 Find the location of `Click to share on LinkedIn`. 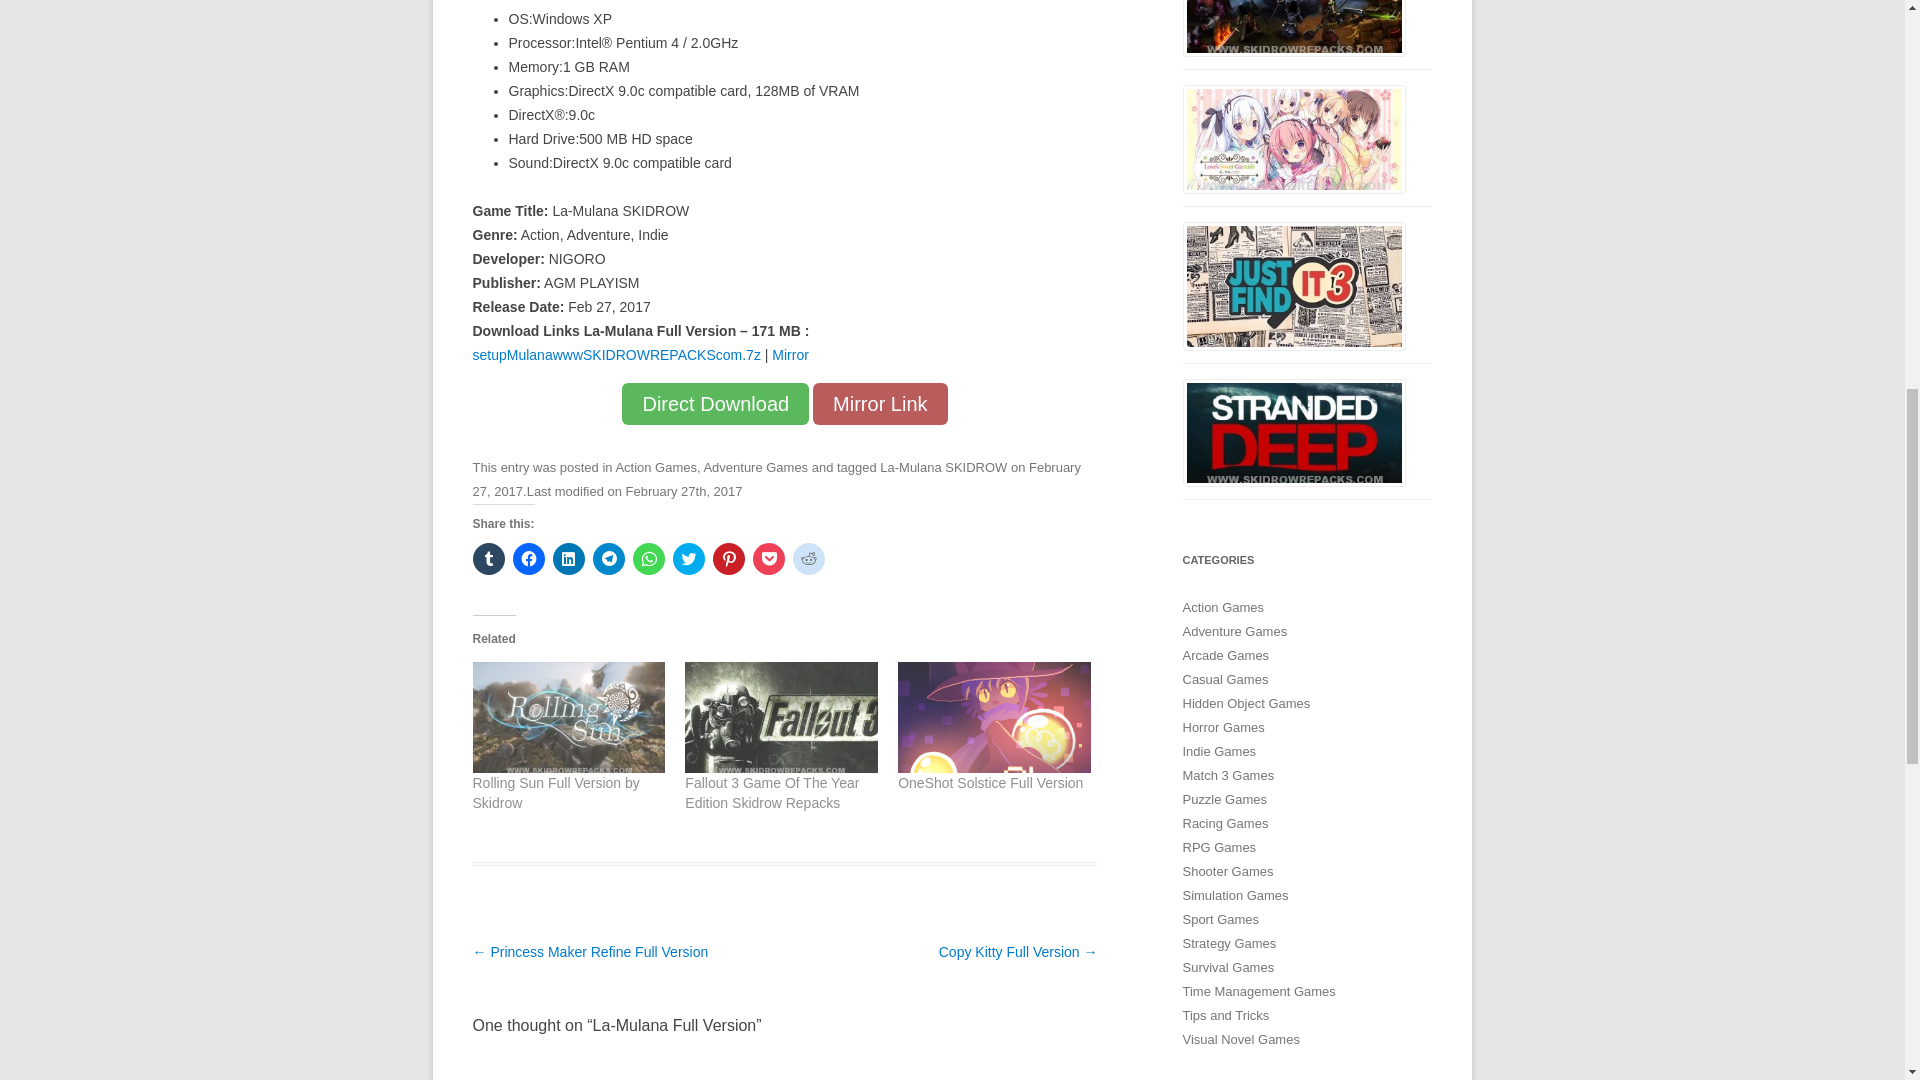

Click to share on LinkedIn is located at coordinates (568, 558).